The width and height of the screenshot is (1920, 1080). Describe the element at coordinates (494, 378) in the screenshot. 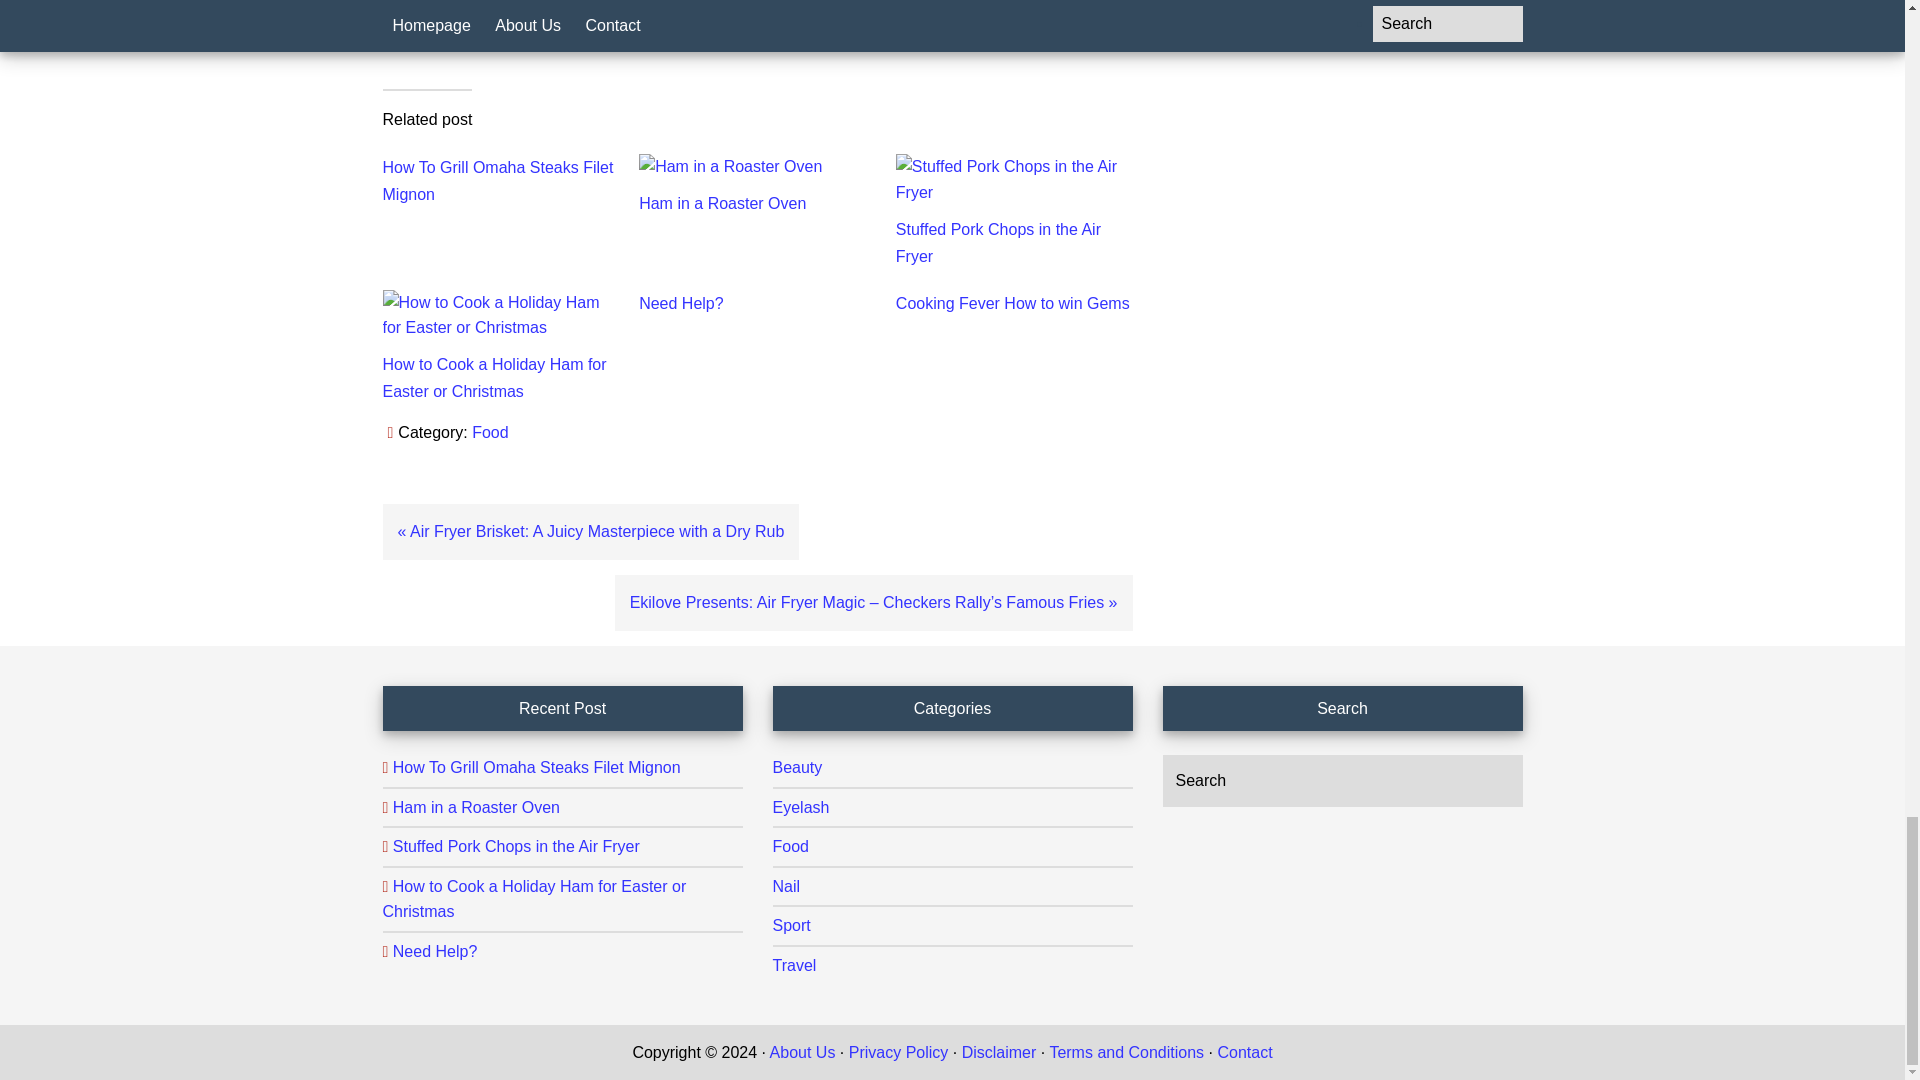

I see `How to Cook a Holiday Ham for Easter or Christmas` at that location.